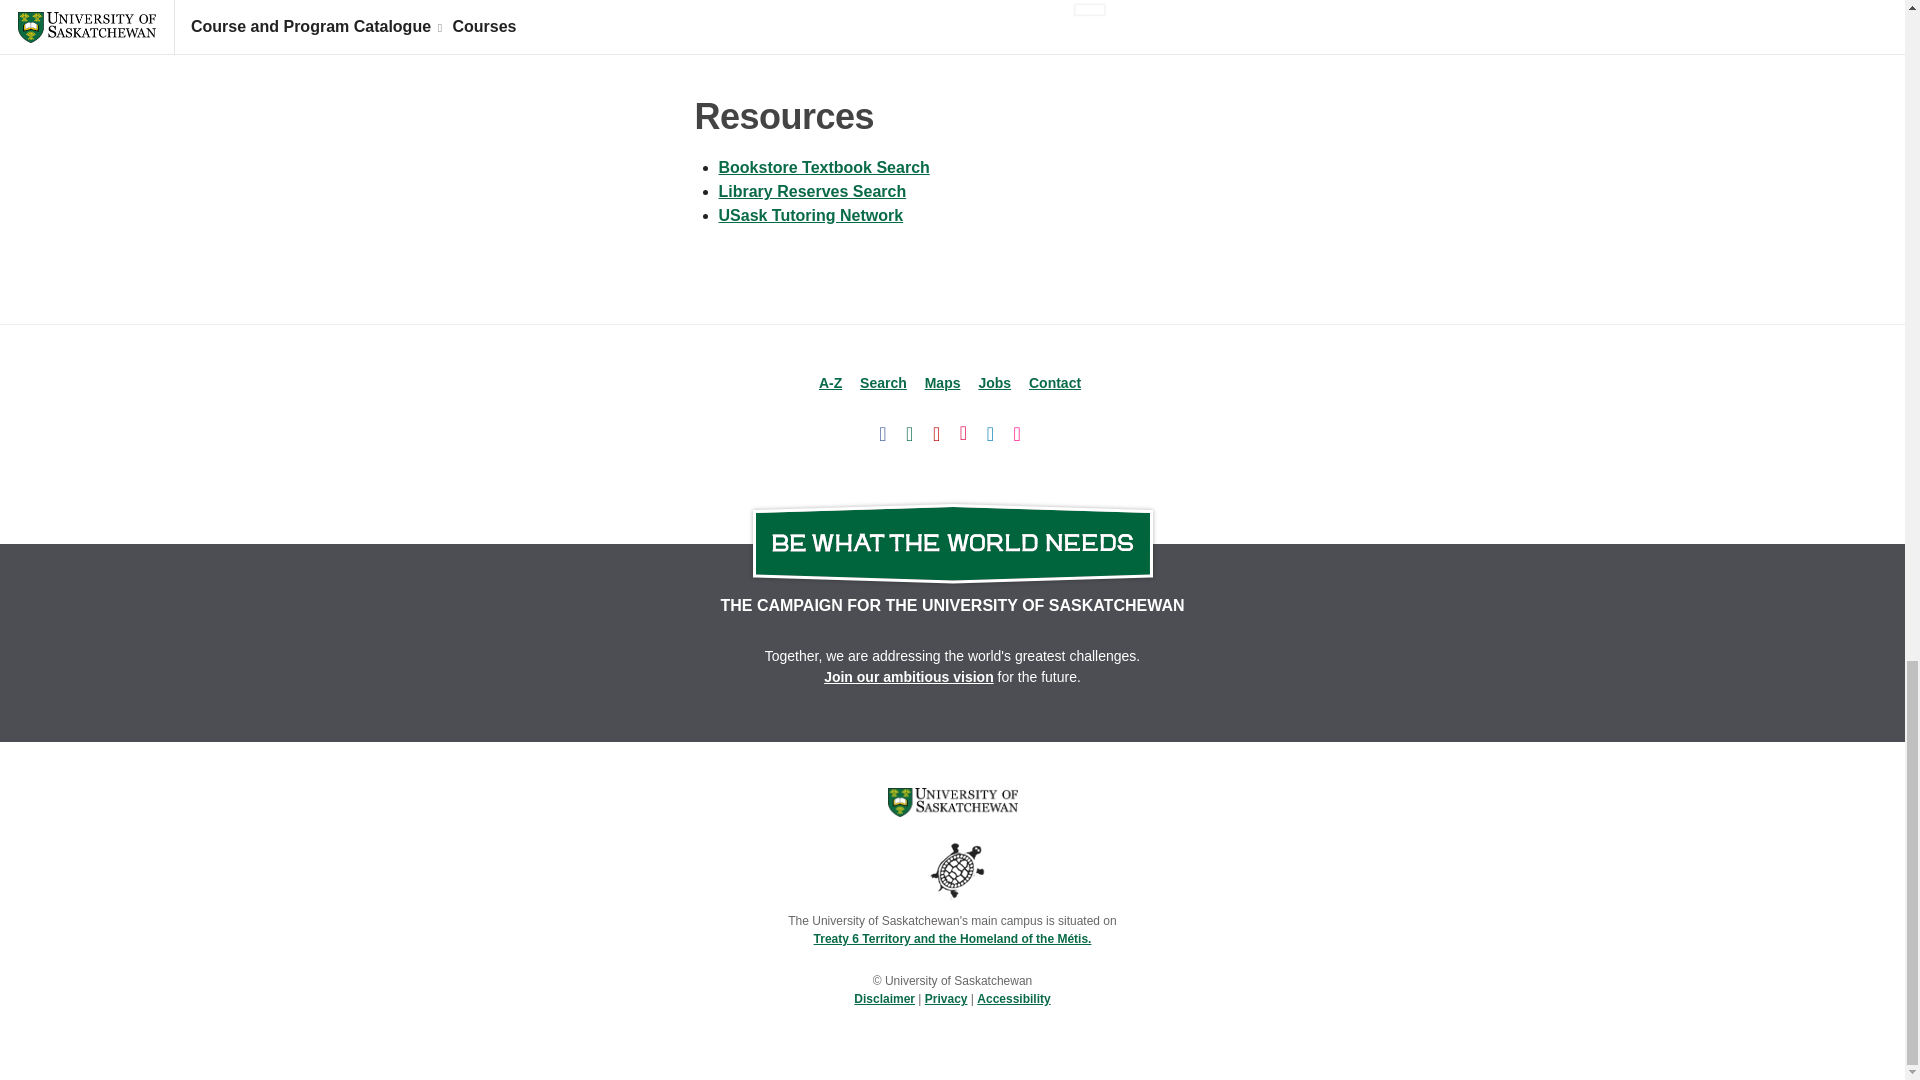 The height and width of the screenshot is (1080, 1920). What do you see at coordinates (1014, 998) in the screenshot?
I see `Accessibility` at bounding box center [1014, 998].